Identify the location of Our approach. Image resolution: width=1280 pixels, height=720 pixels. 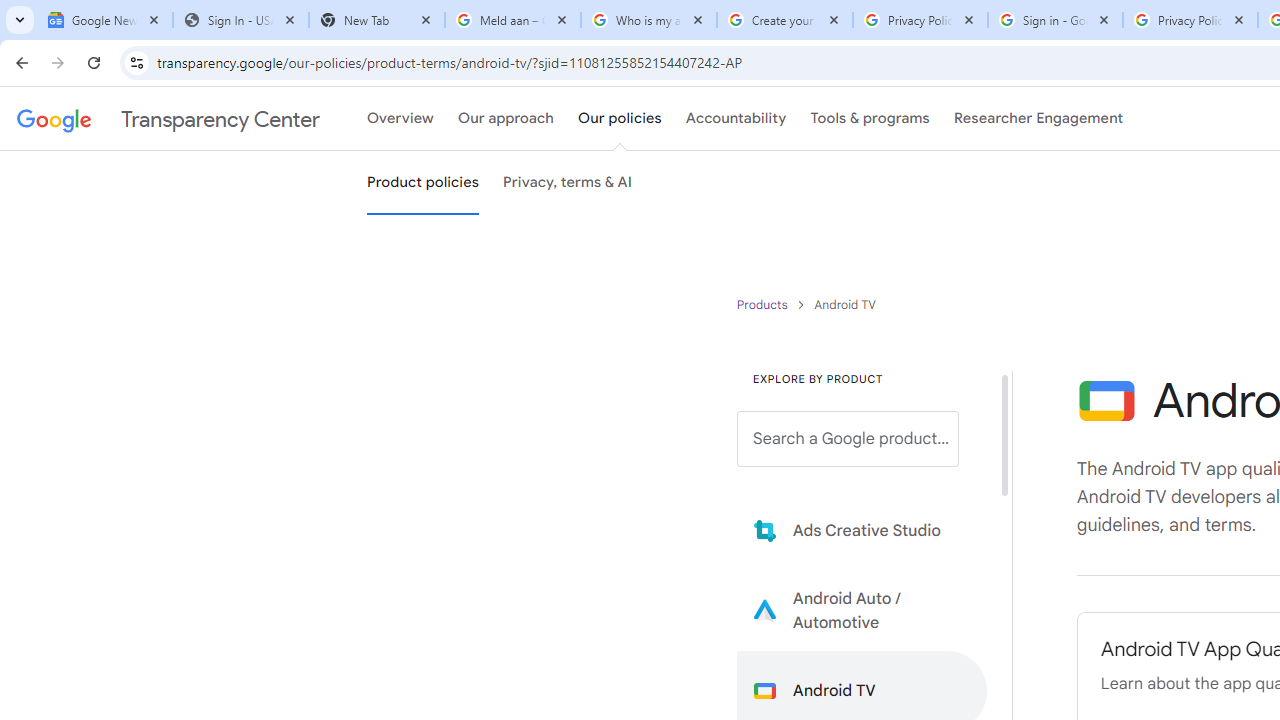
(506, 119).